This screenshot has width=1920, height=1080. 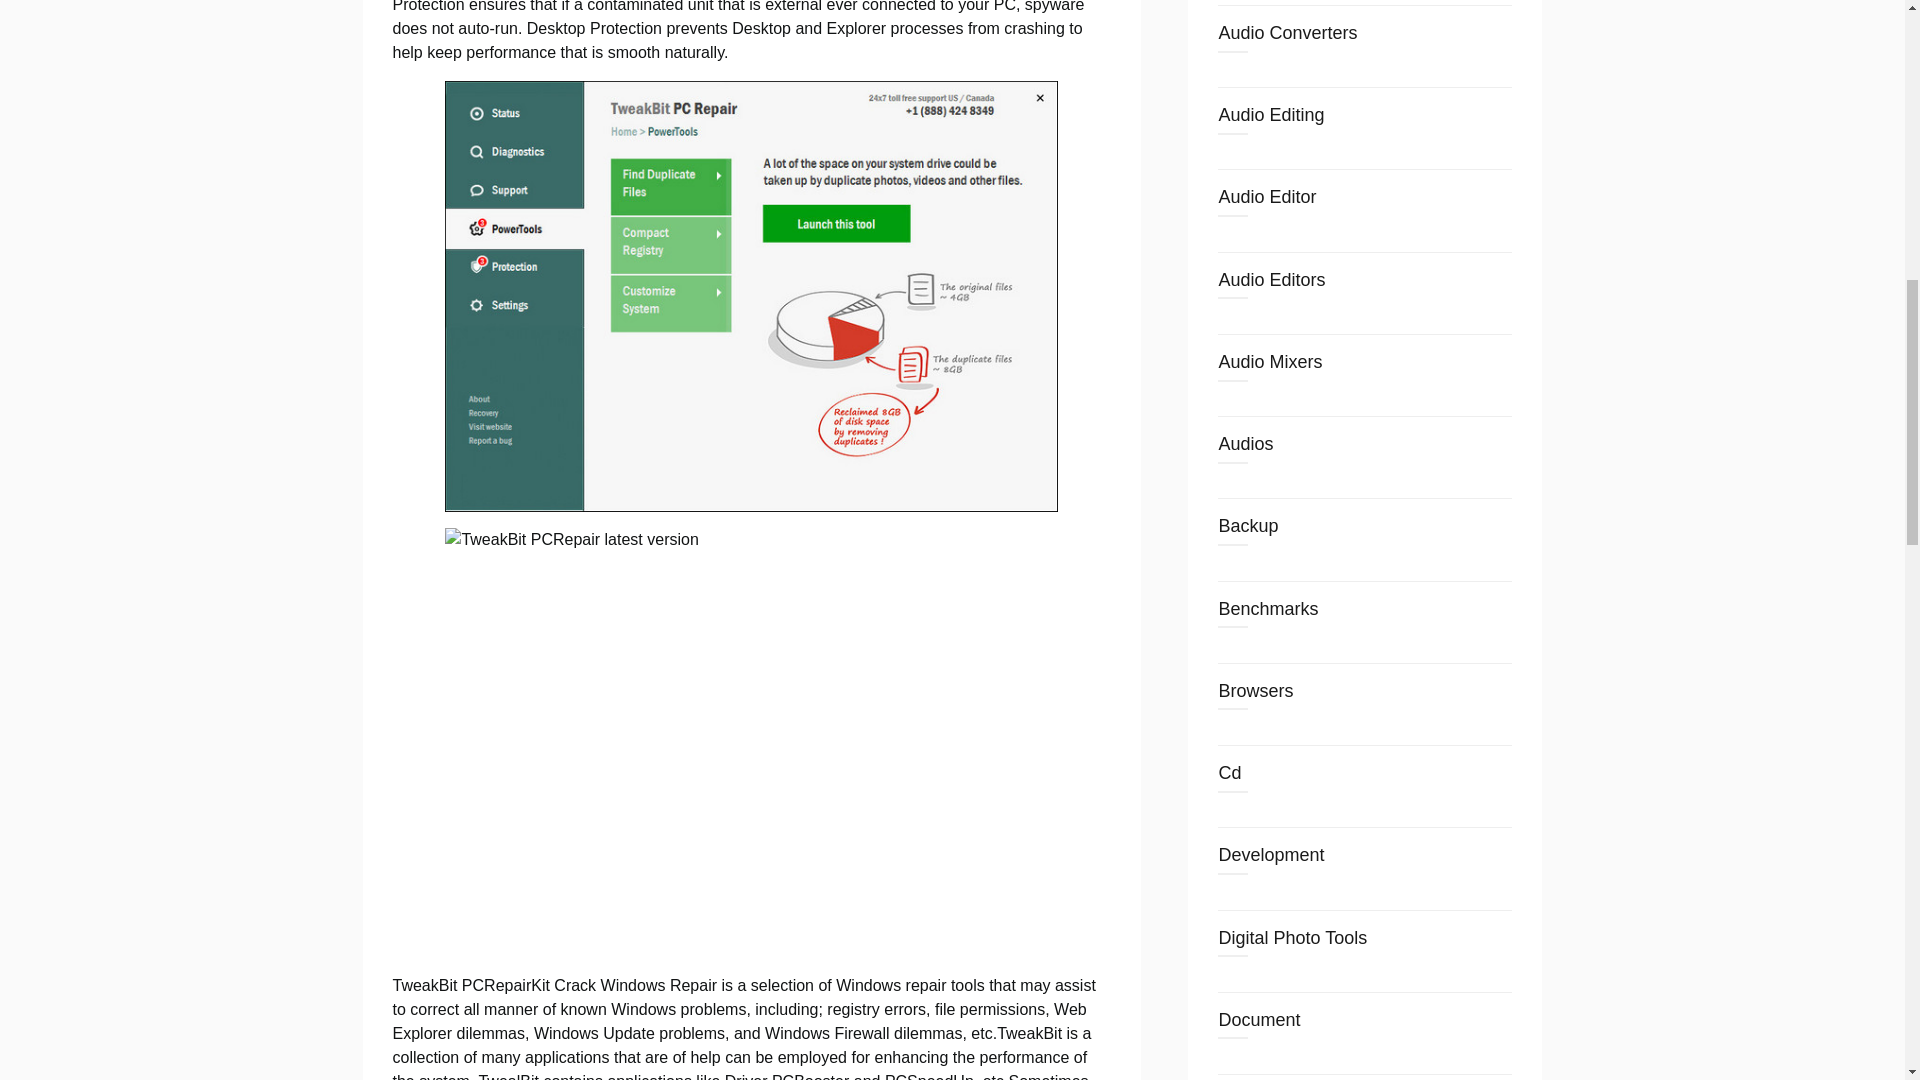 I want to click on Backup, so click(x=1248, y=526).